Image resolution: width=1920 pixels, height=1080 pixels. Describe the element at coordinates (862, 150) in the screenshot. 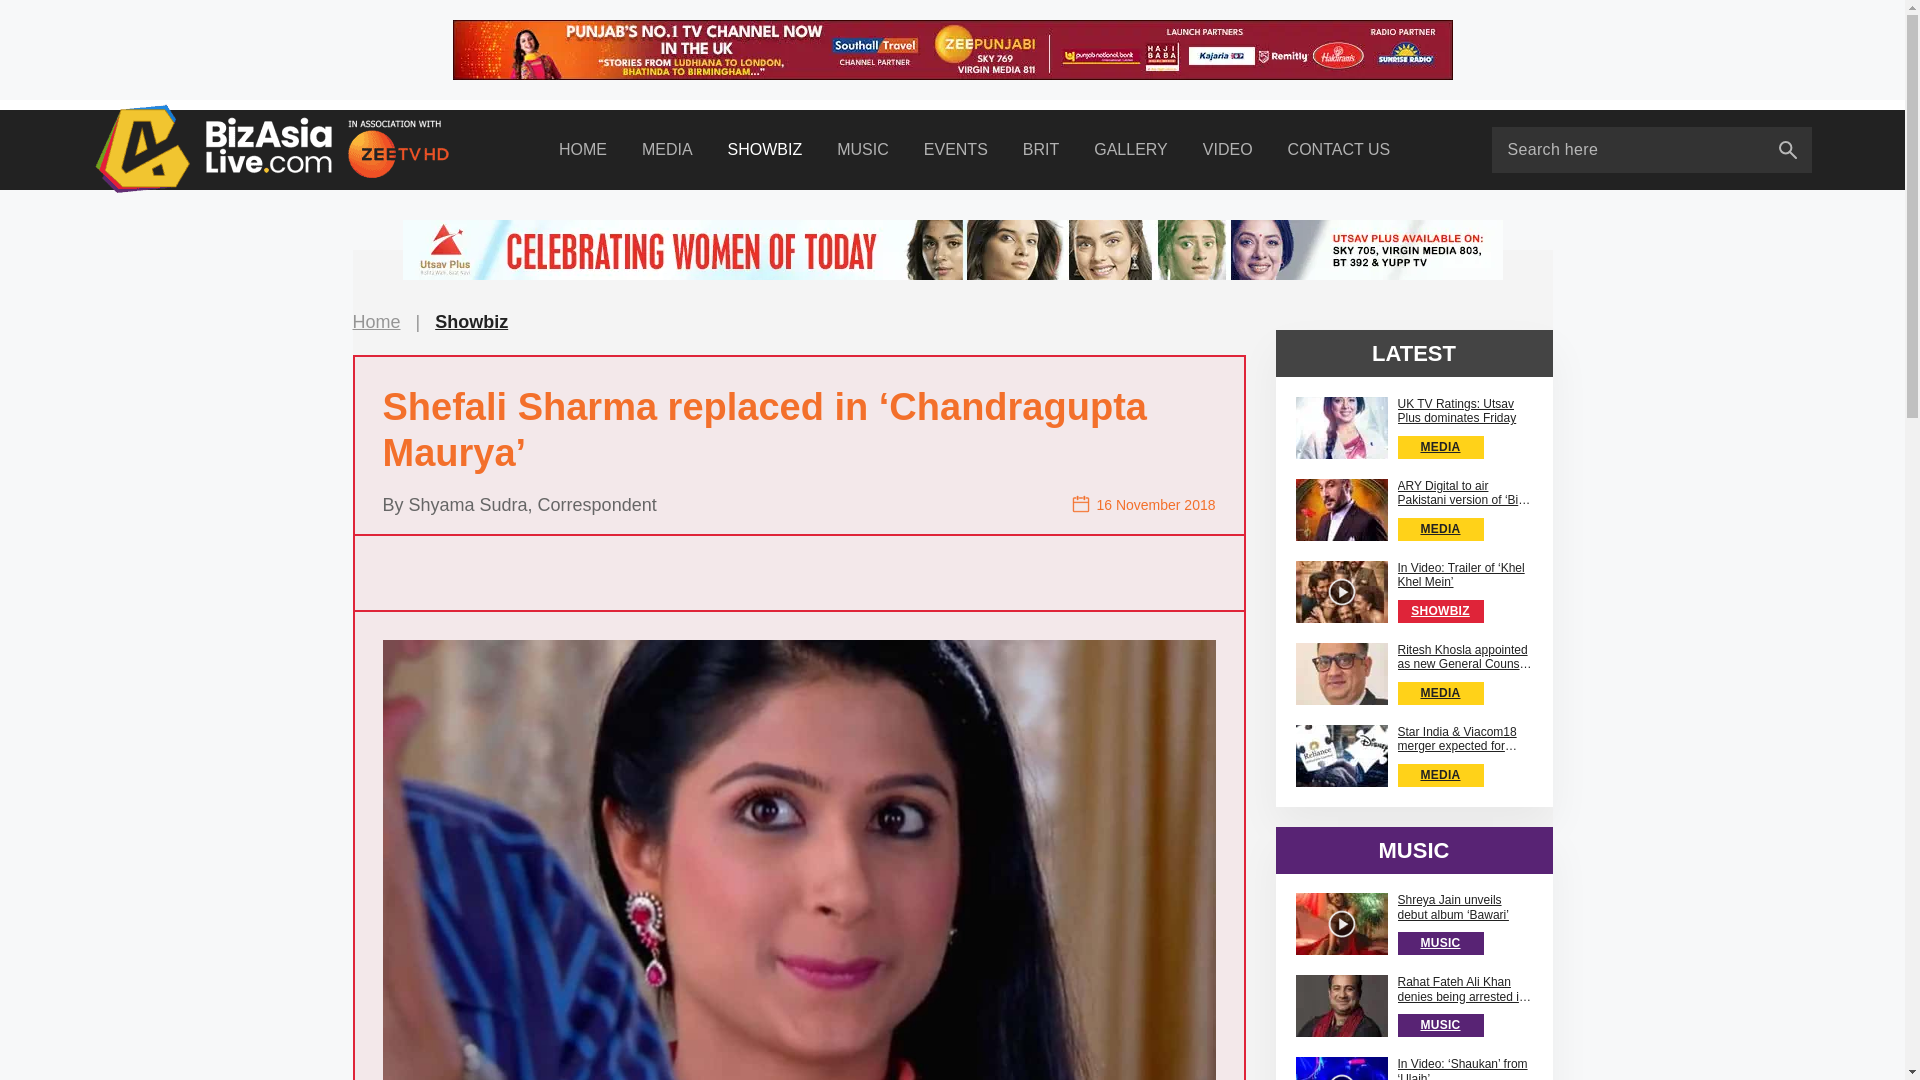

I see `MUSIC` at that location.